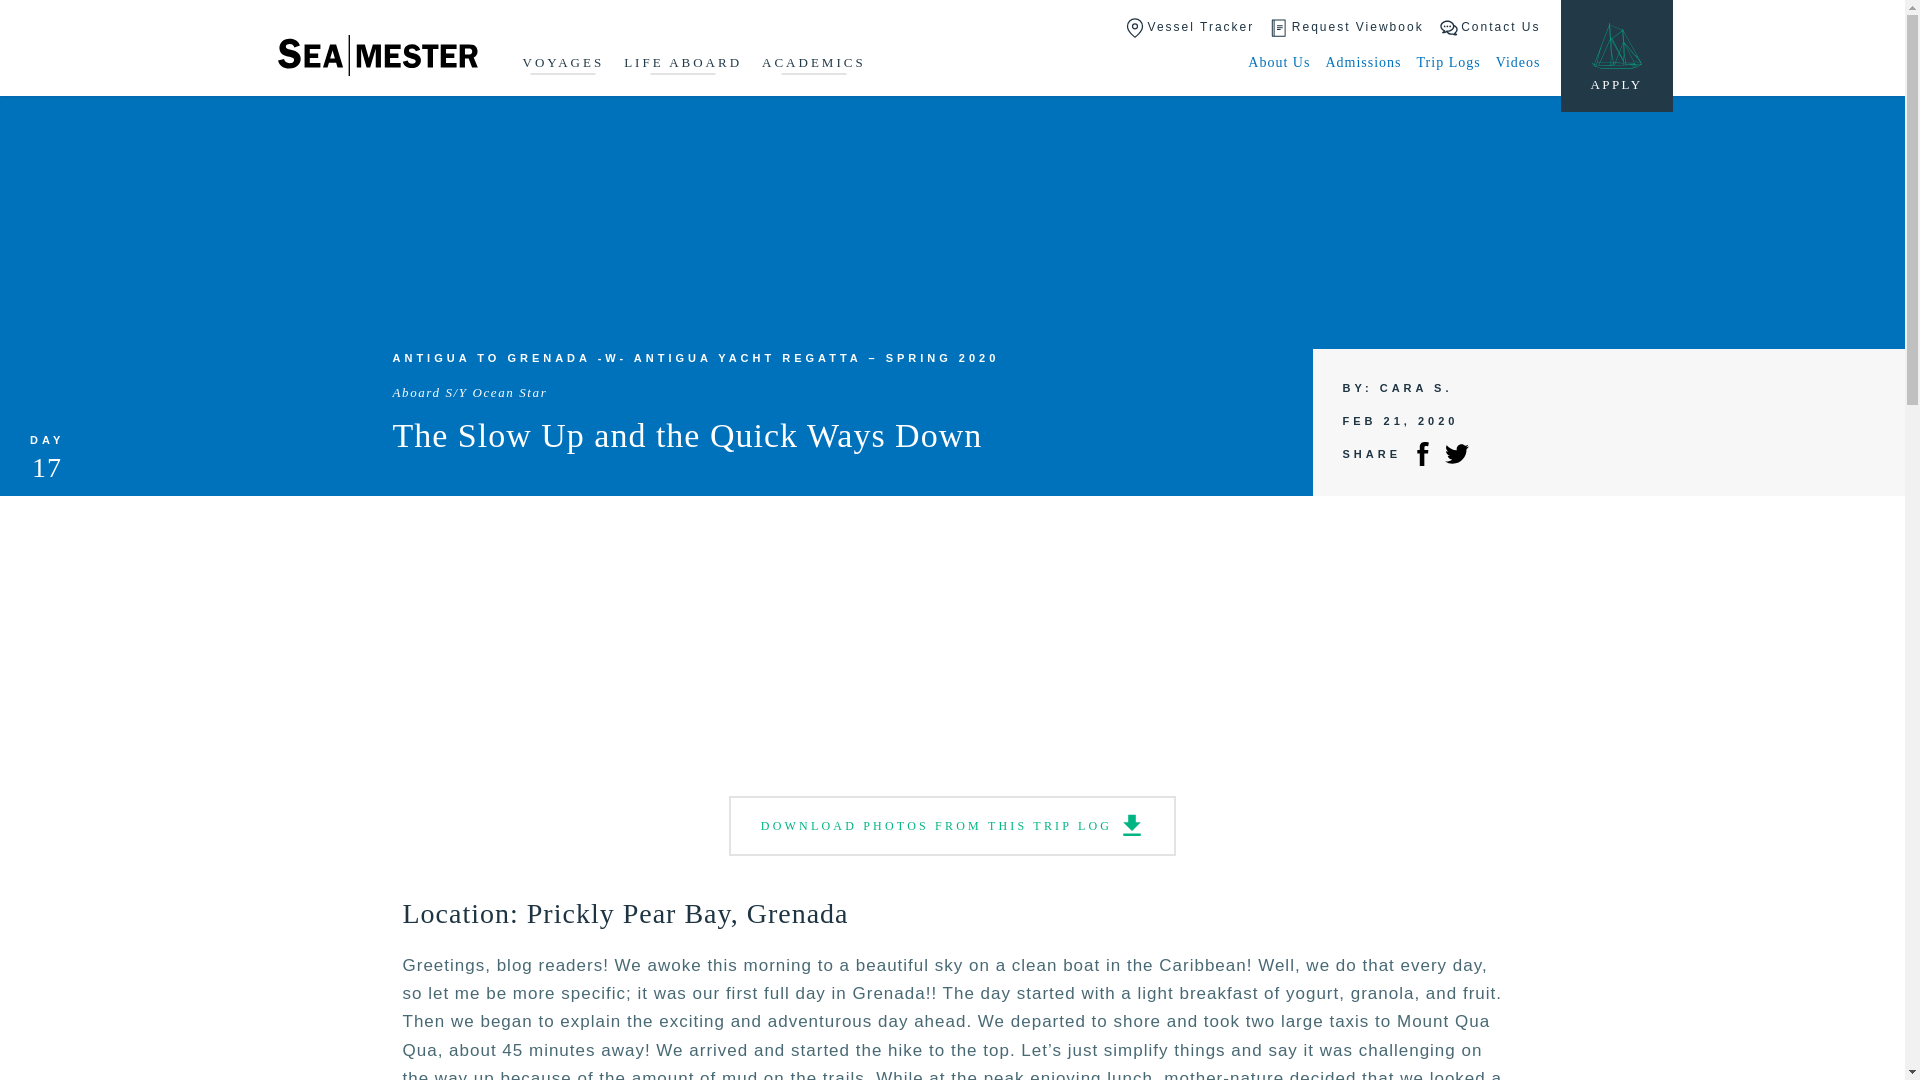  What do you see at coordinates (1278, 62) in the screenshot?
I see `About Us` at bounding box center [1278, 62].